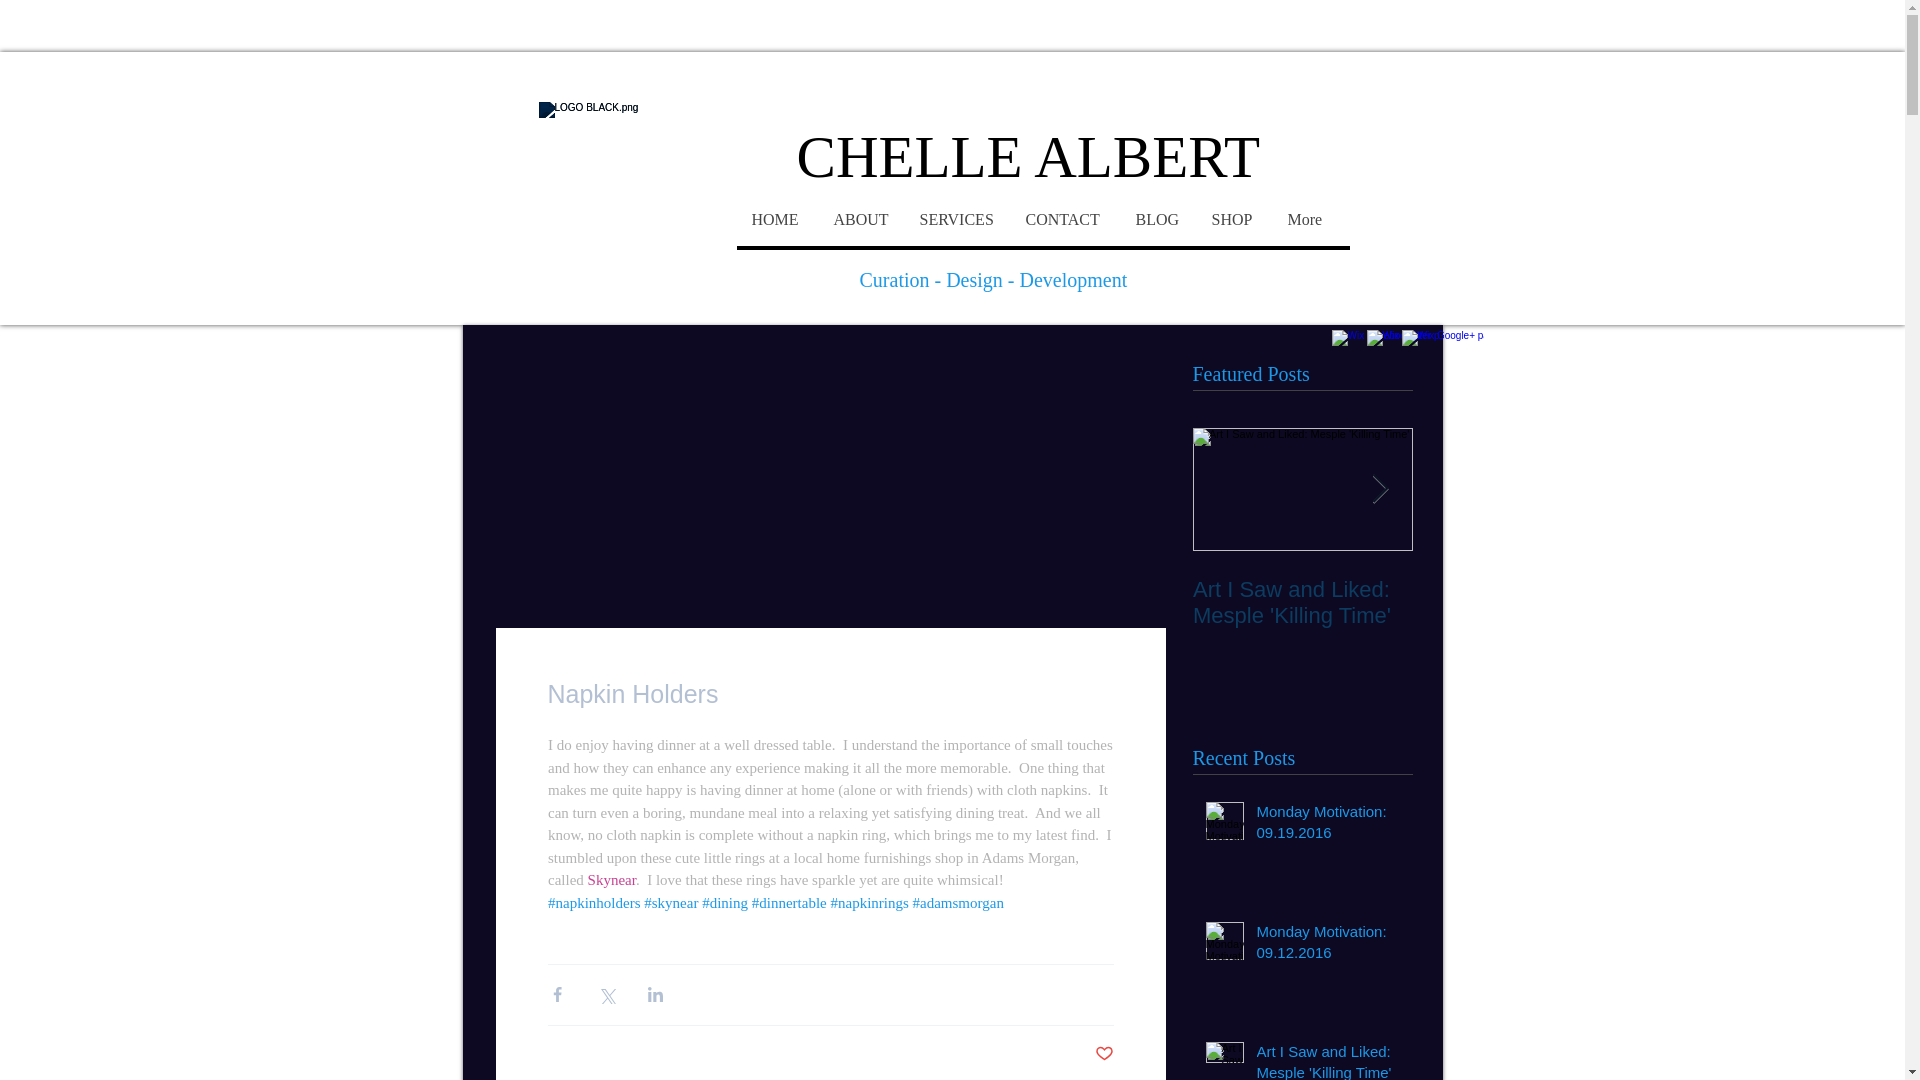  Describe the element at coordinates (860, 220) in the screenshot. I see `ABOUT` at that location.